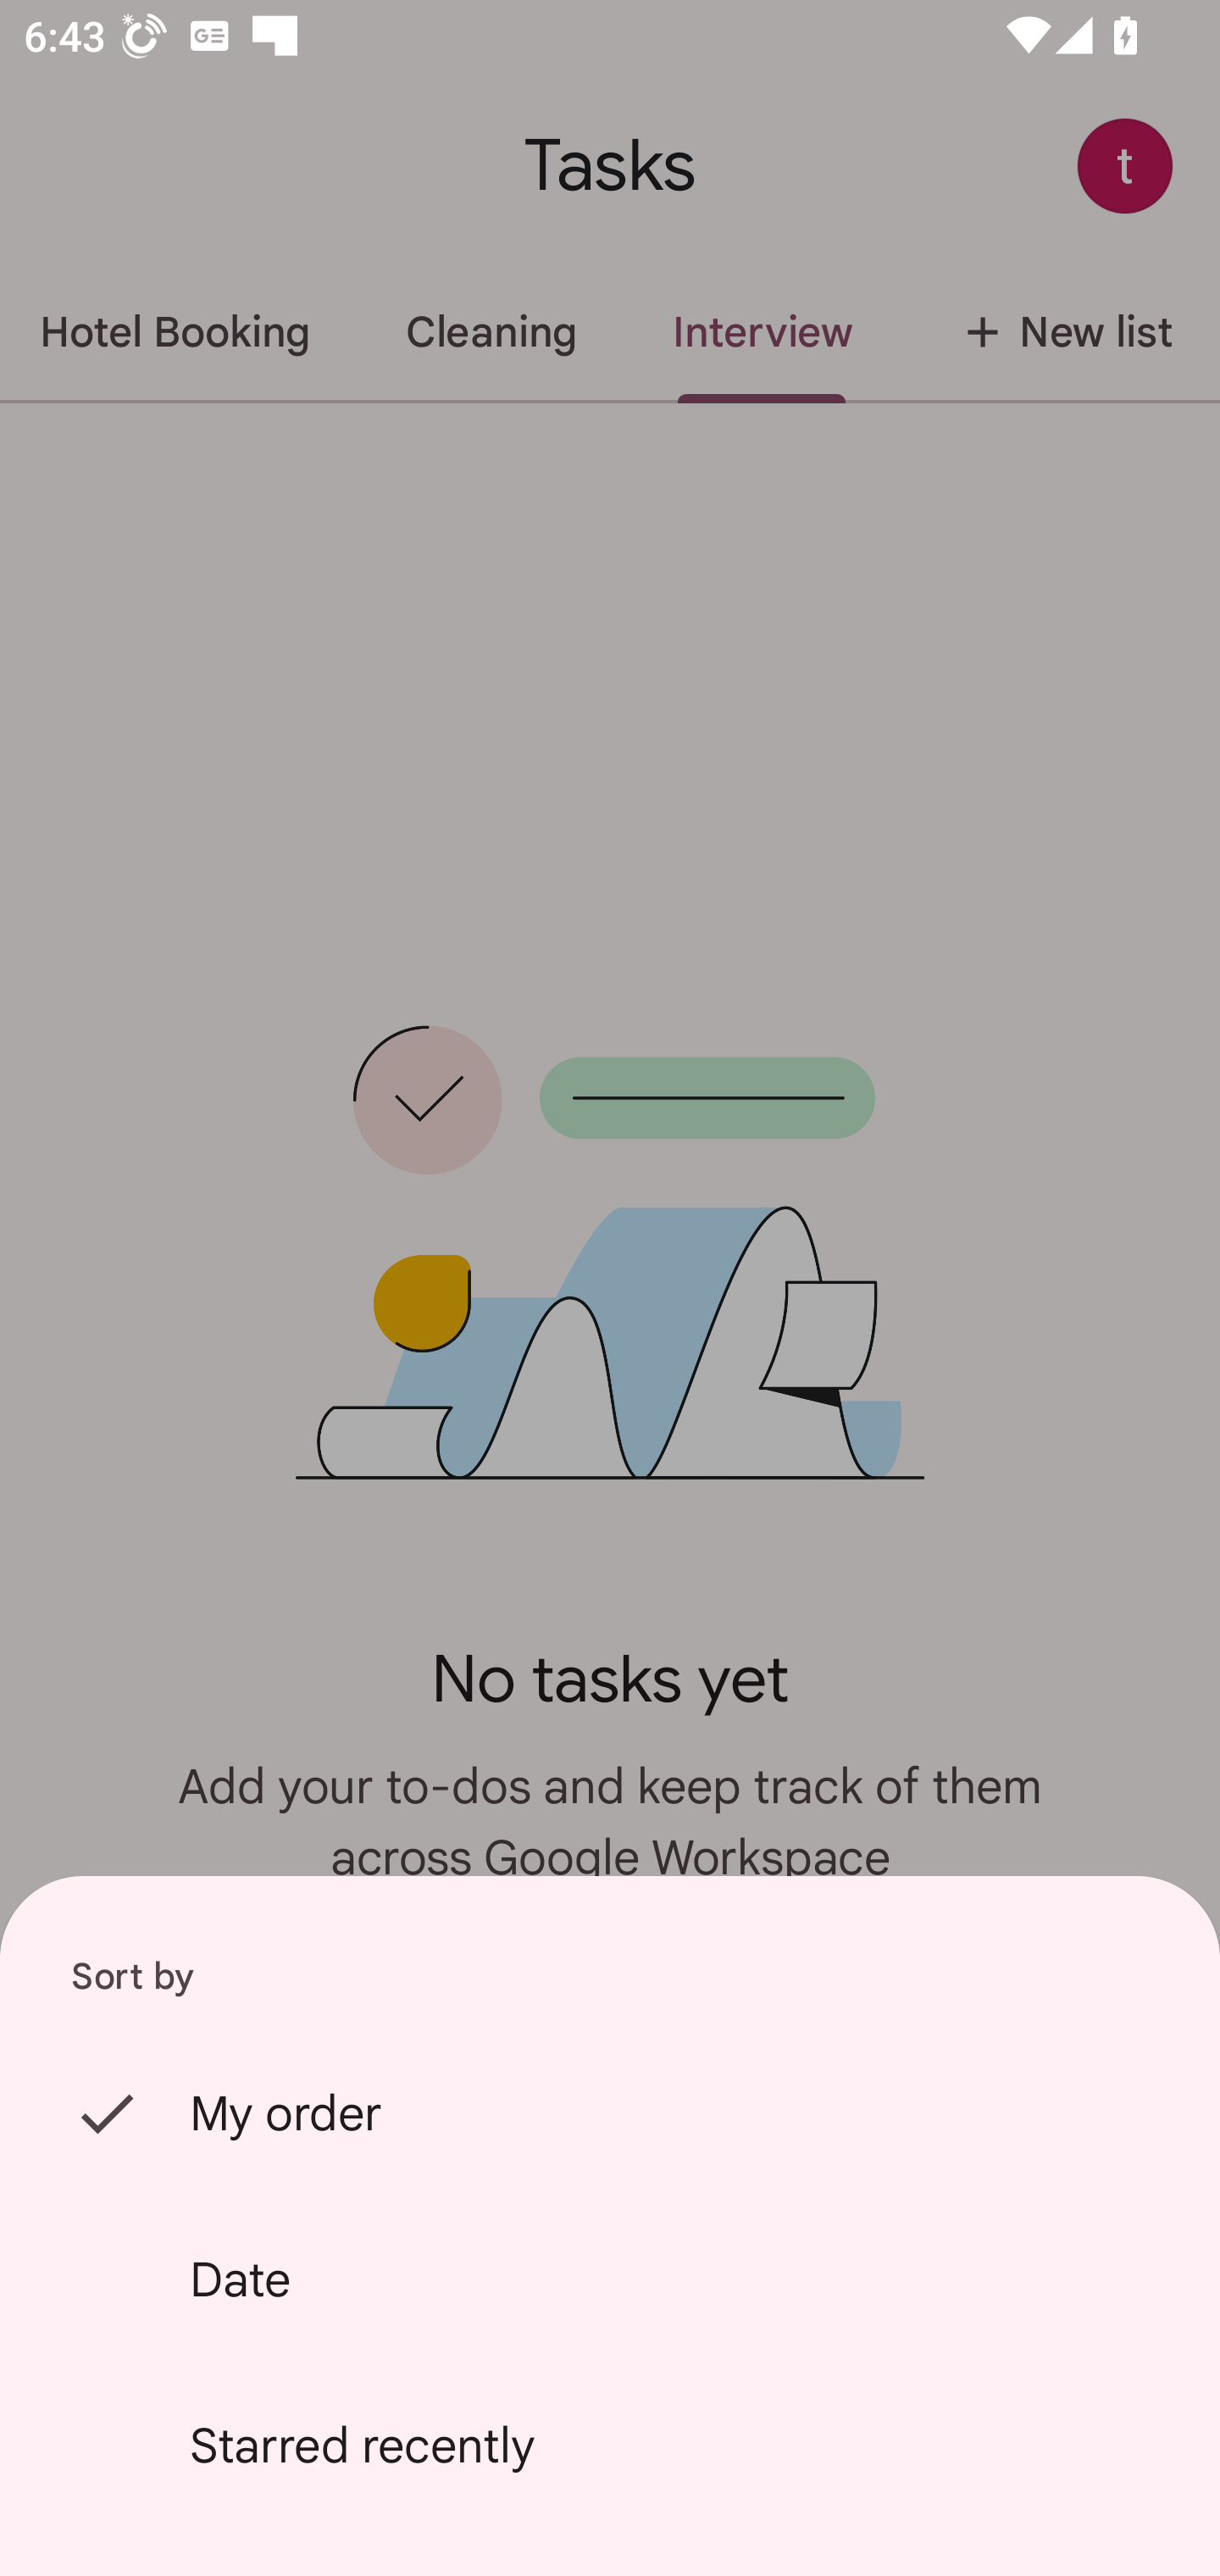 The image size is (1220, 2576). What do you see at coordinates (610, 2113) in the screenshot?
I see `My order` at bounding box center [610, 2113].